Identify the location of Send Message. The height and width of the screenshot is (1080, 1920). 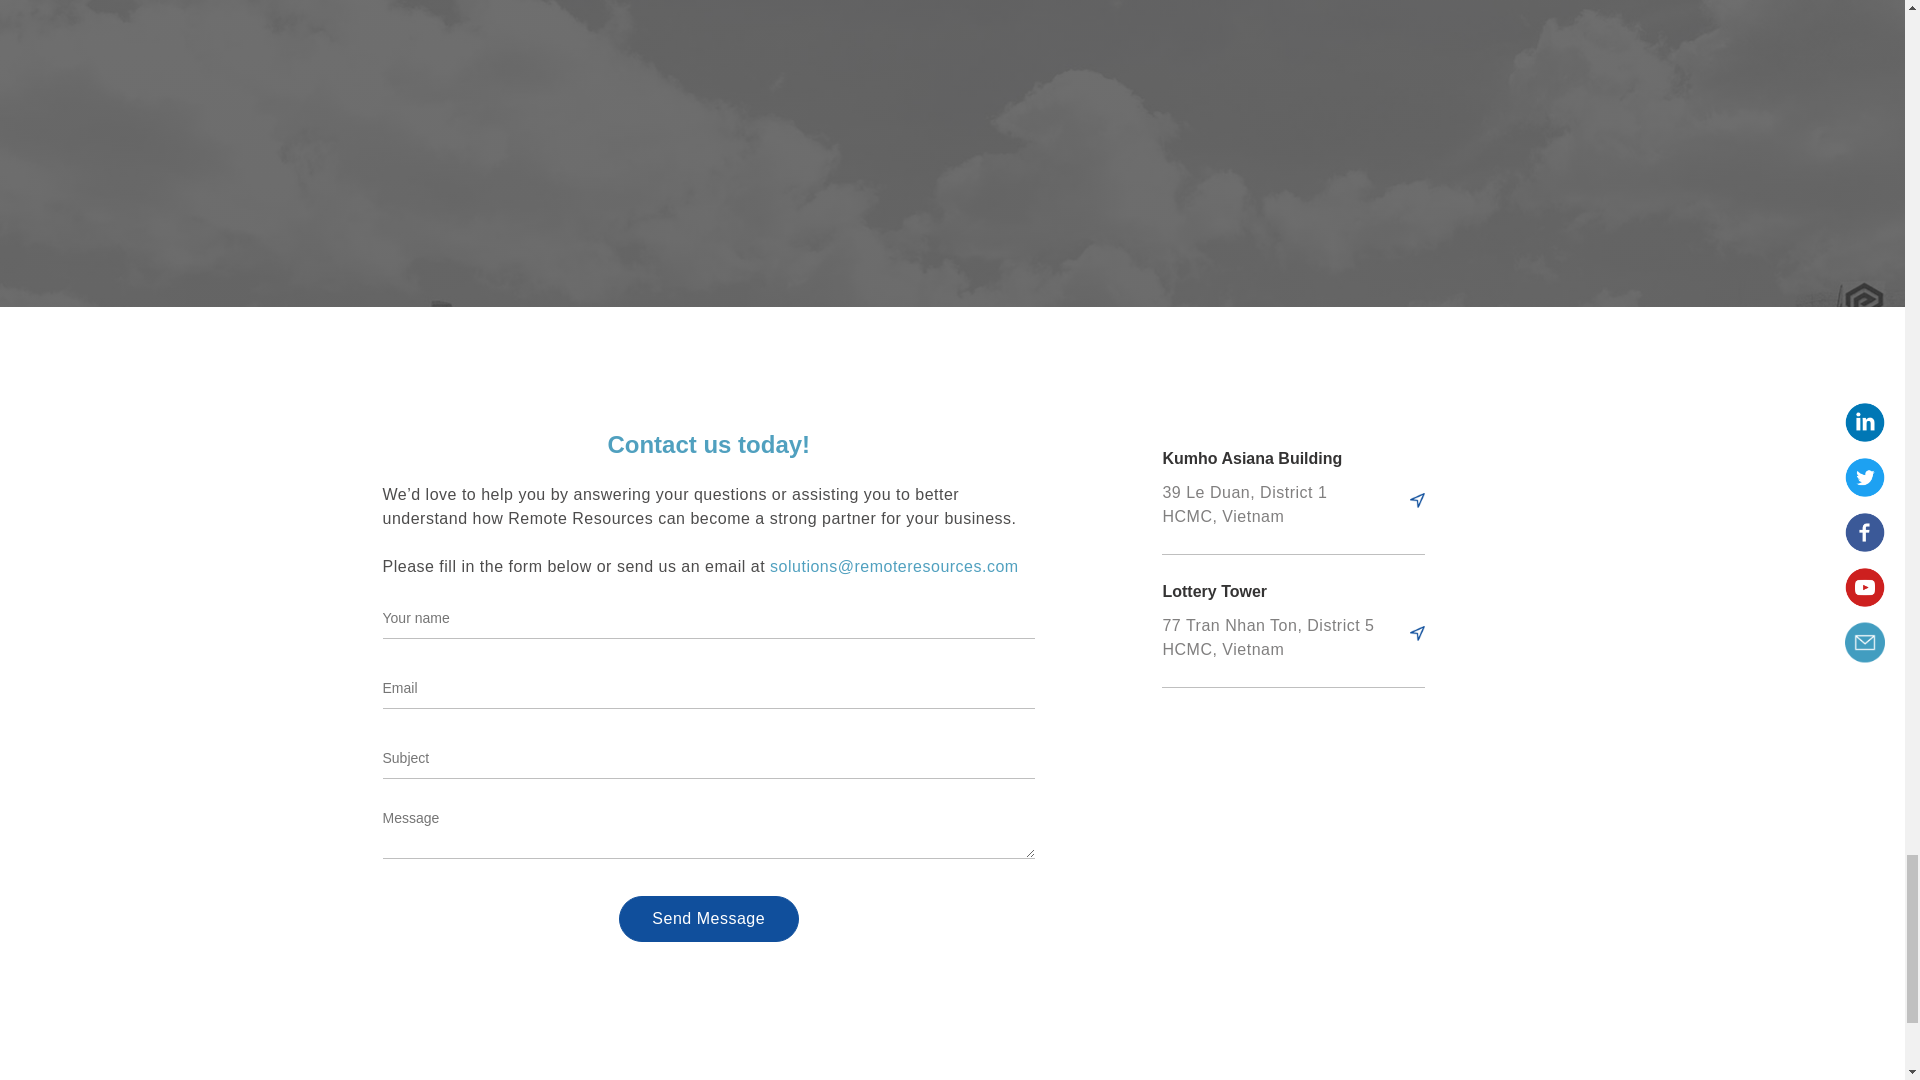
(708, 918).